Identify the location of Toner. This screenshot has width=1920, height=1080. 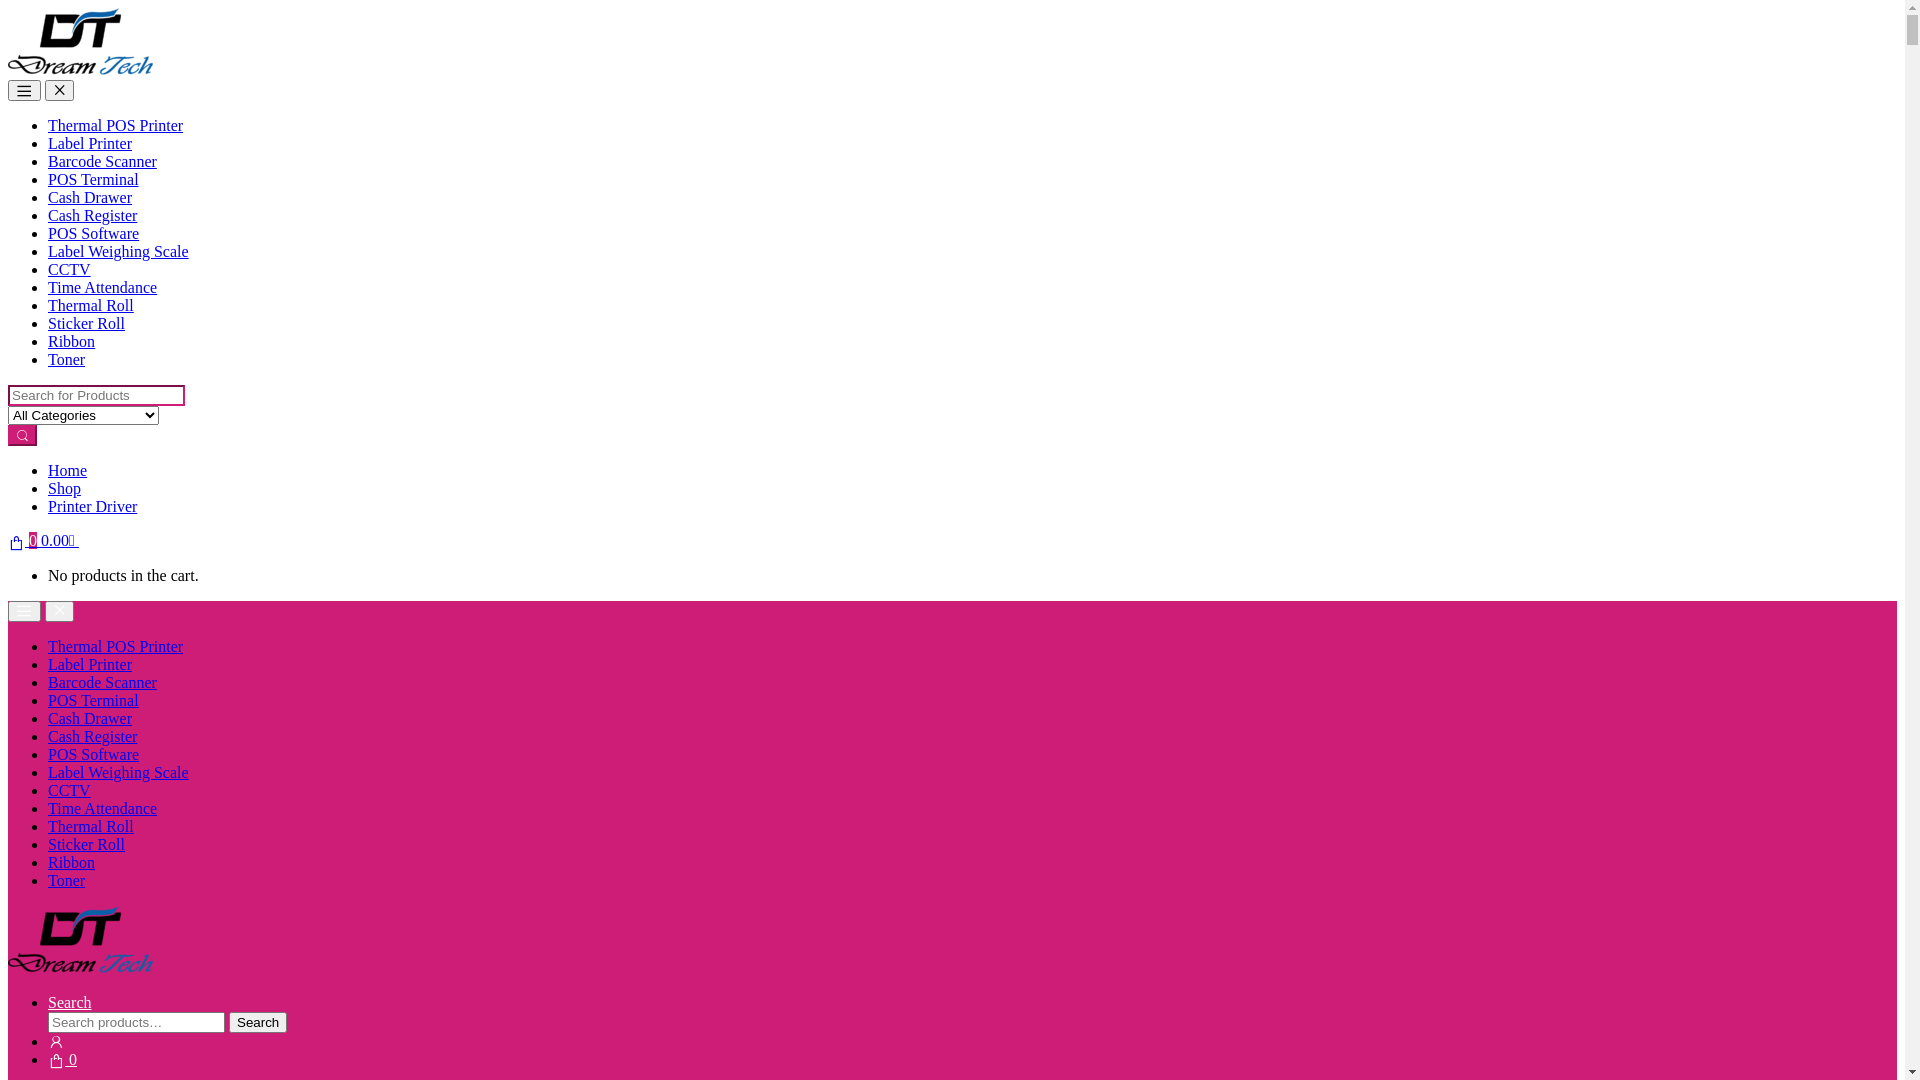
(66, 360).